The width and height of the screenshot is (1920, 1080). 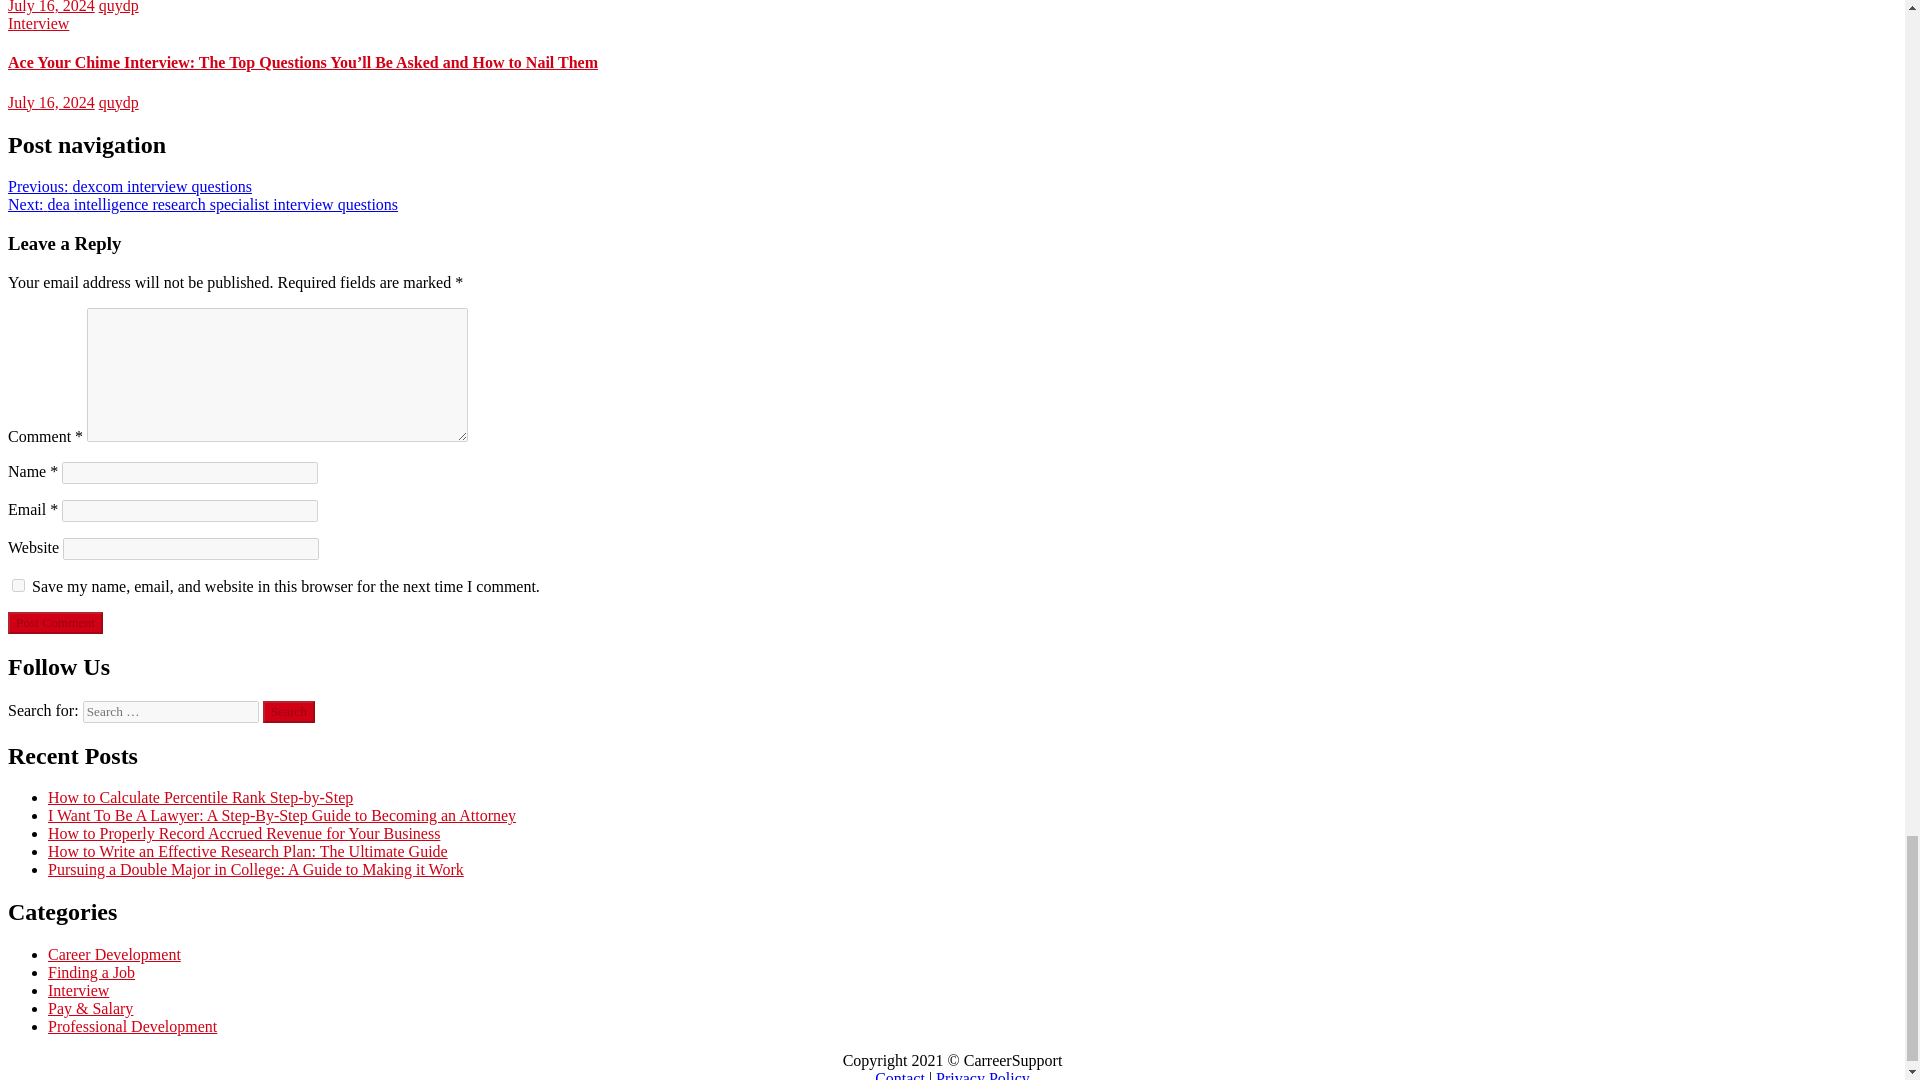 I want to click on Post Comment, so click(x=55, y=622).